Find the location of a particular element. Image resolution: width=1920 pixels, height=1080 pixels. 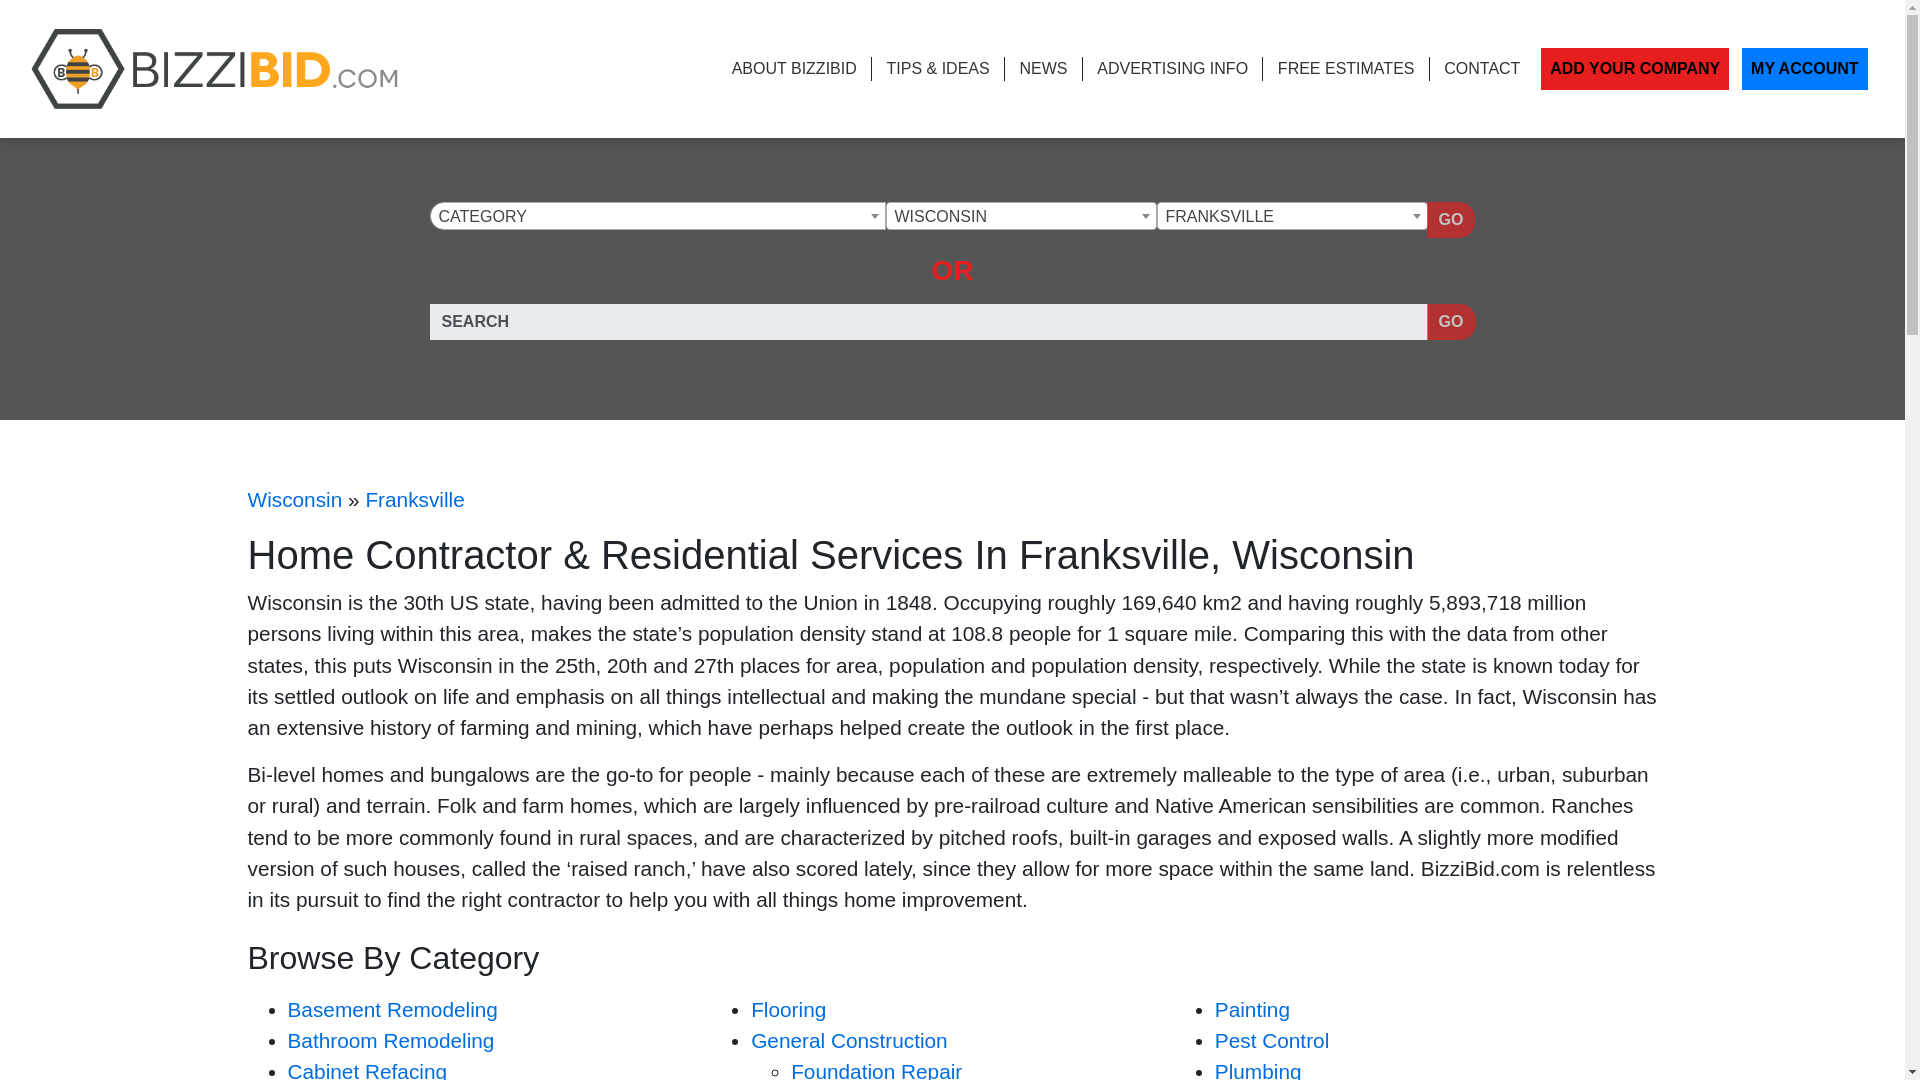

GO is located at coordinates (1450, 219).